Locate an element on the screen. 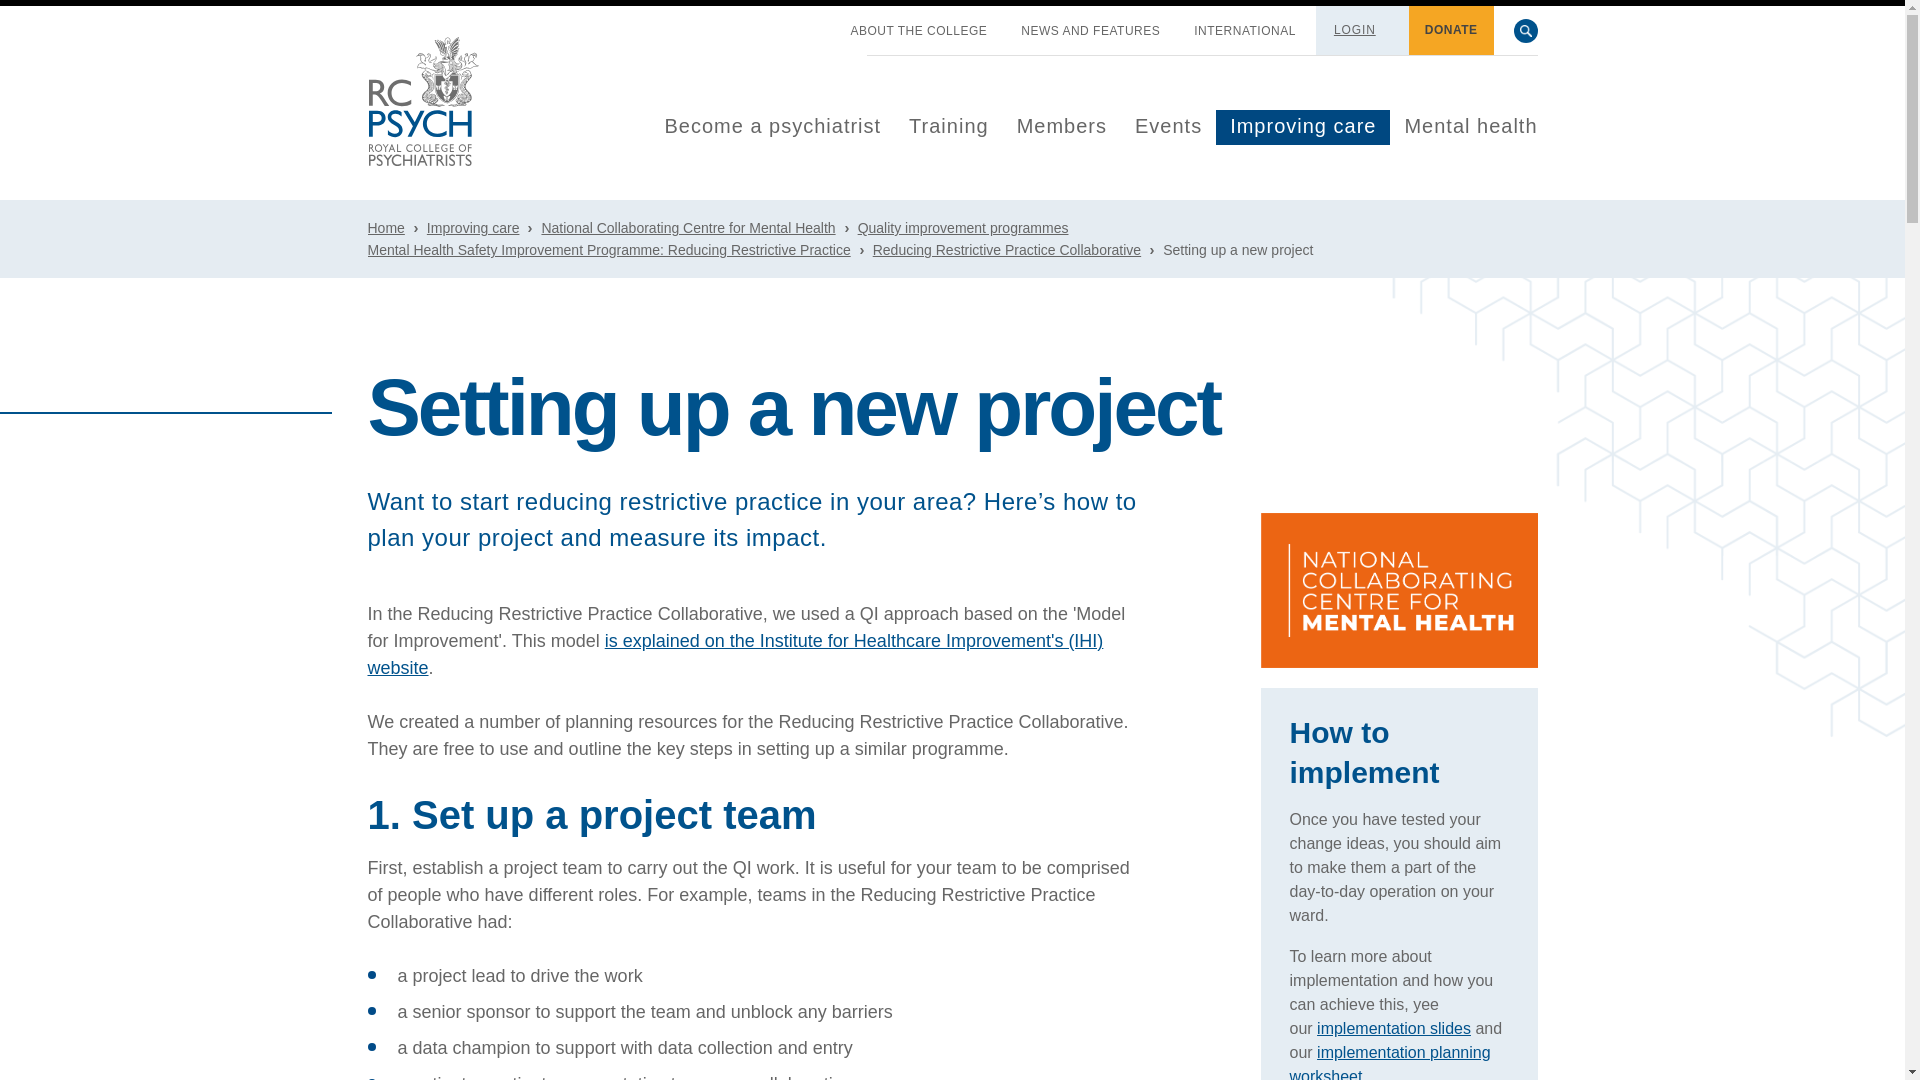 The image size is (1920, 1080). Become a psychiatrist is located at coordinates (772, 127).